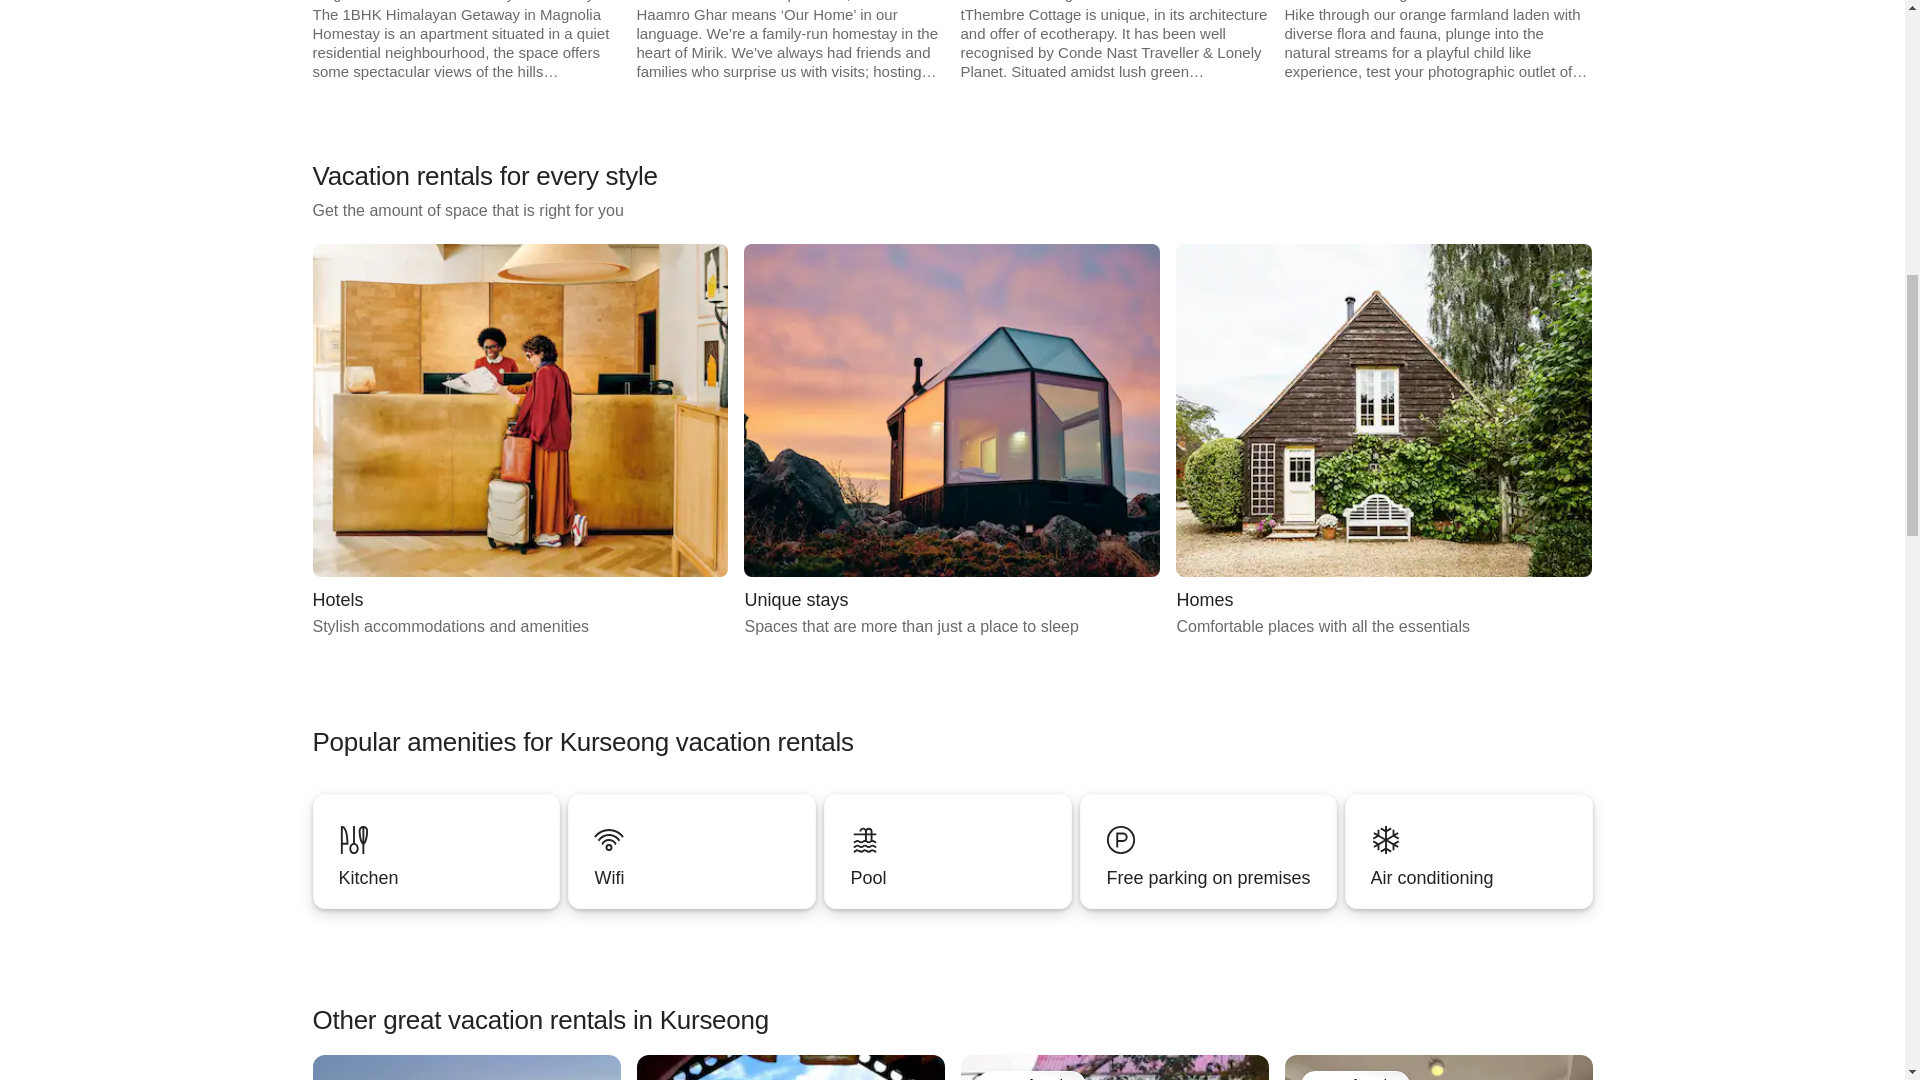  I want to click on Air conditioning, so click(436, 851).